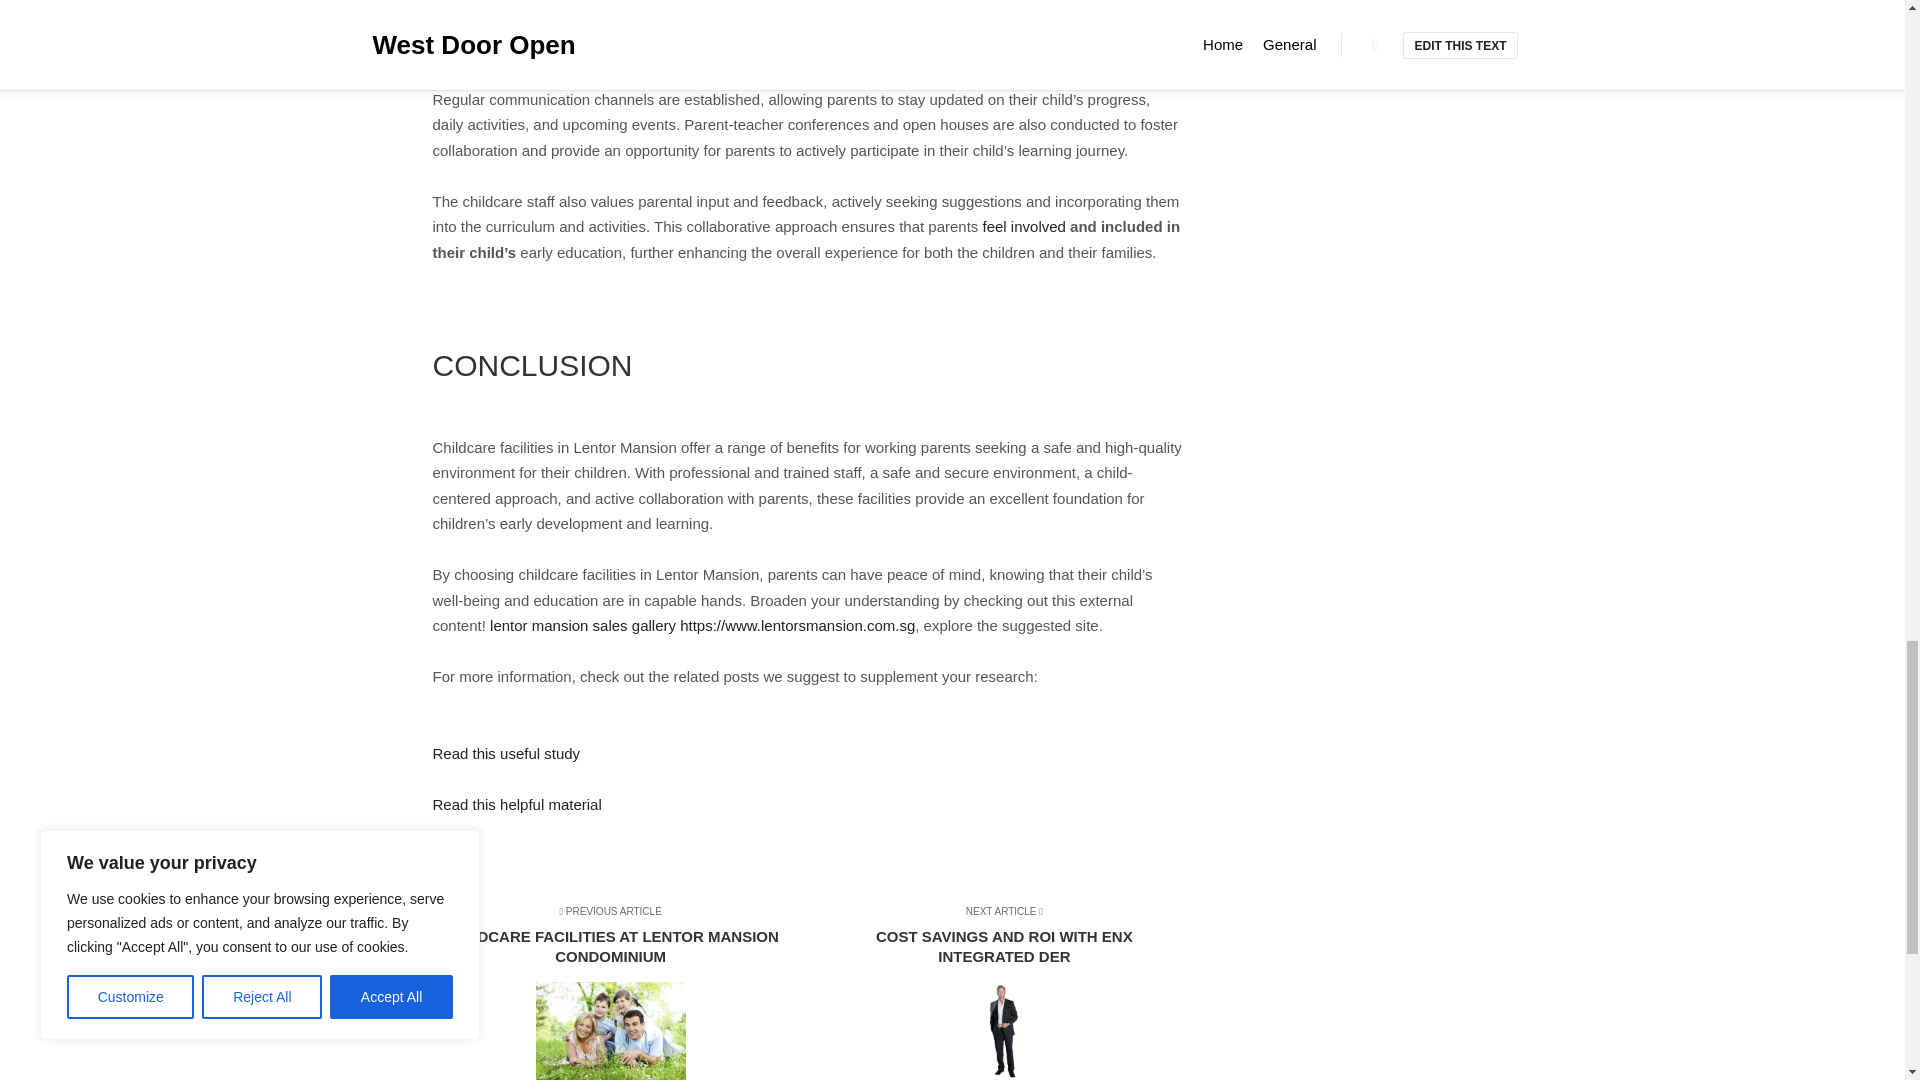 Image resolution: width=1920 pixels, height=1080 pixels. I want to click on Read this helpful material, so click(516, 804).